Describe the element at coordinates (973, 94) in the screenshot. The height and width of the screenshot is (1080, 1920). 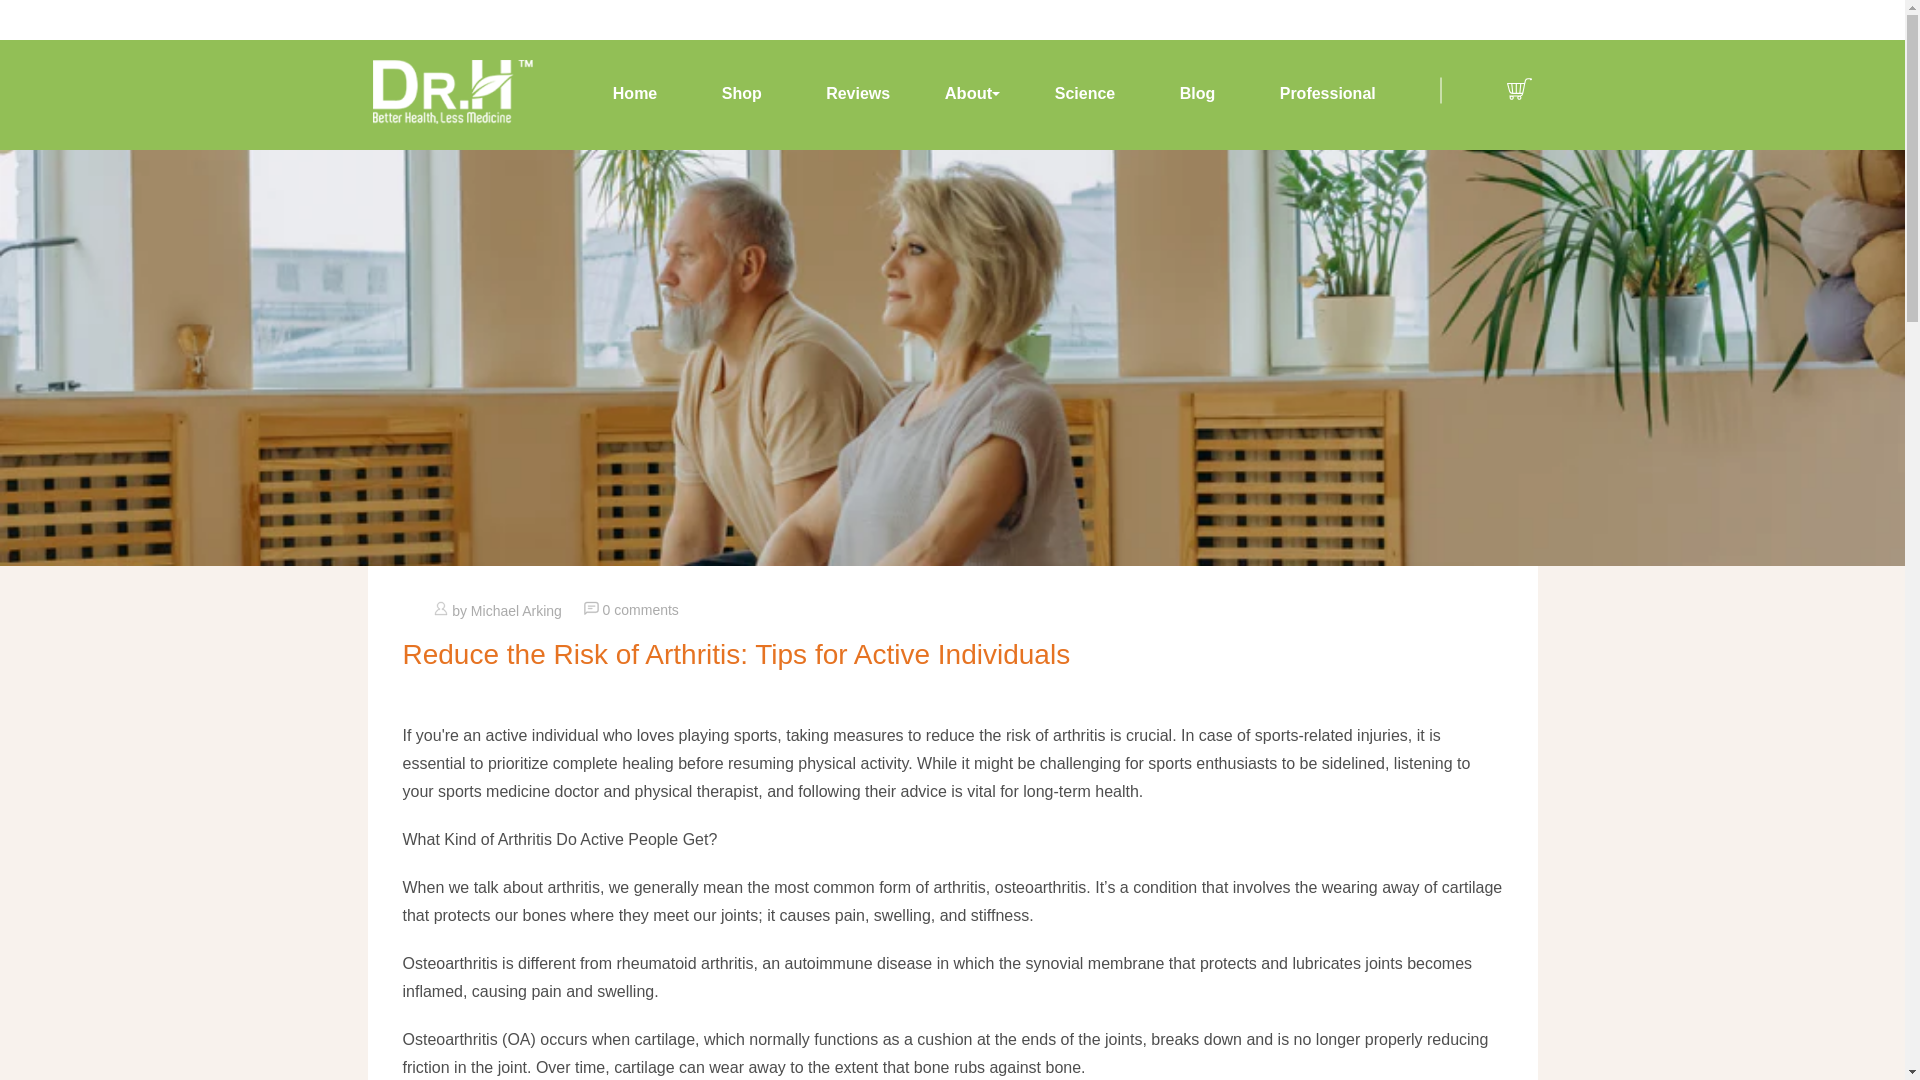
I see `About` at that location.